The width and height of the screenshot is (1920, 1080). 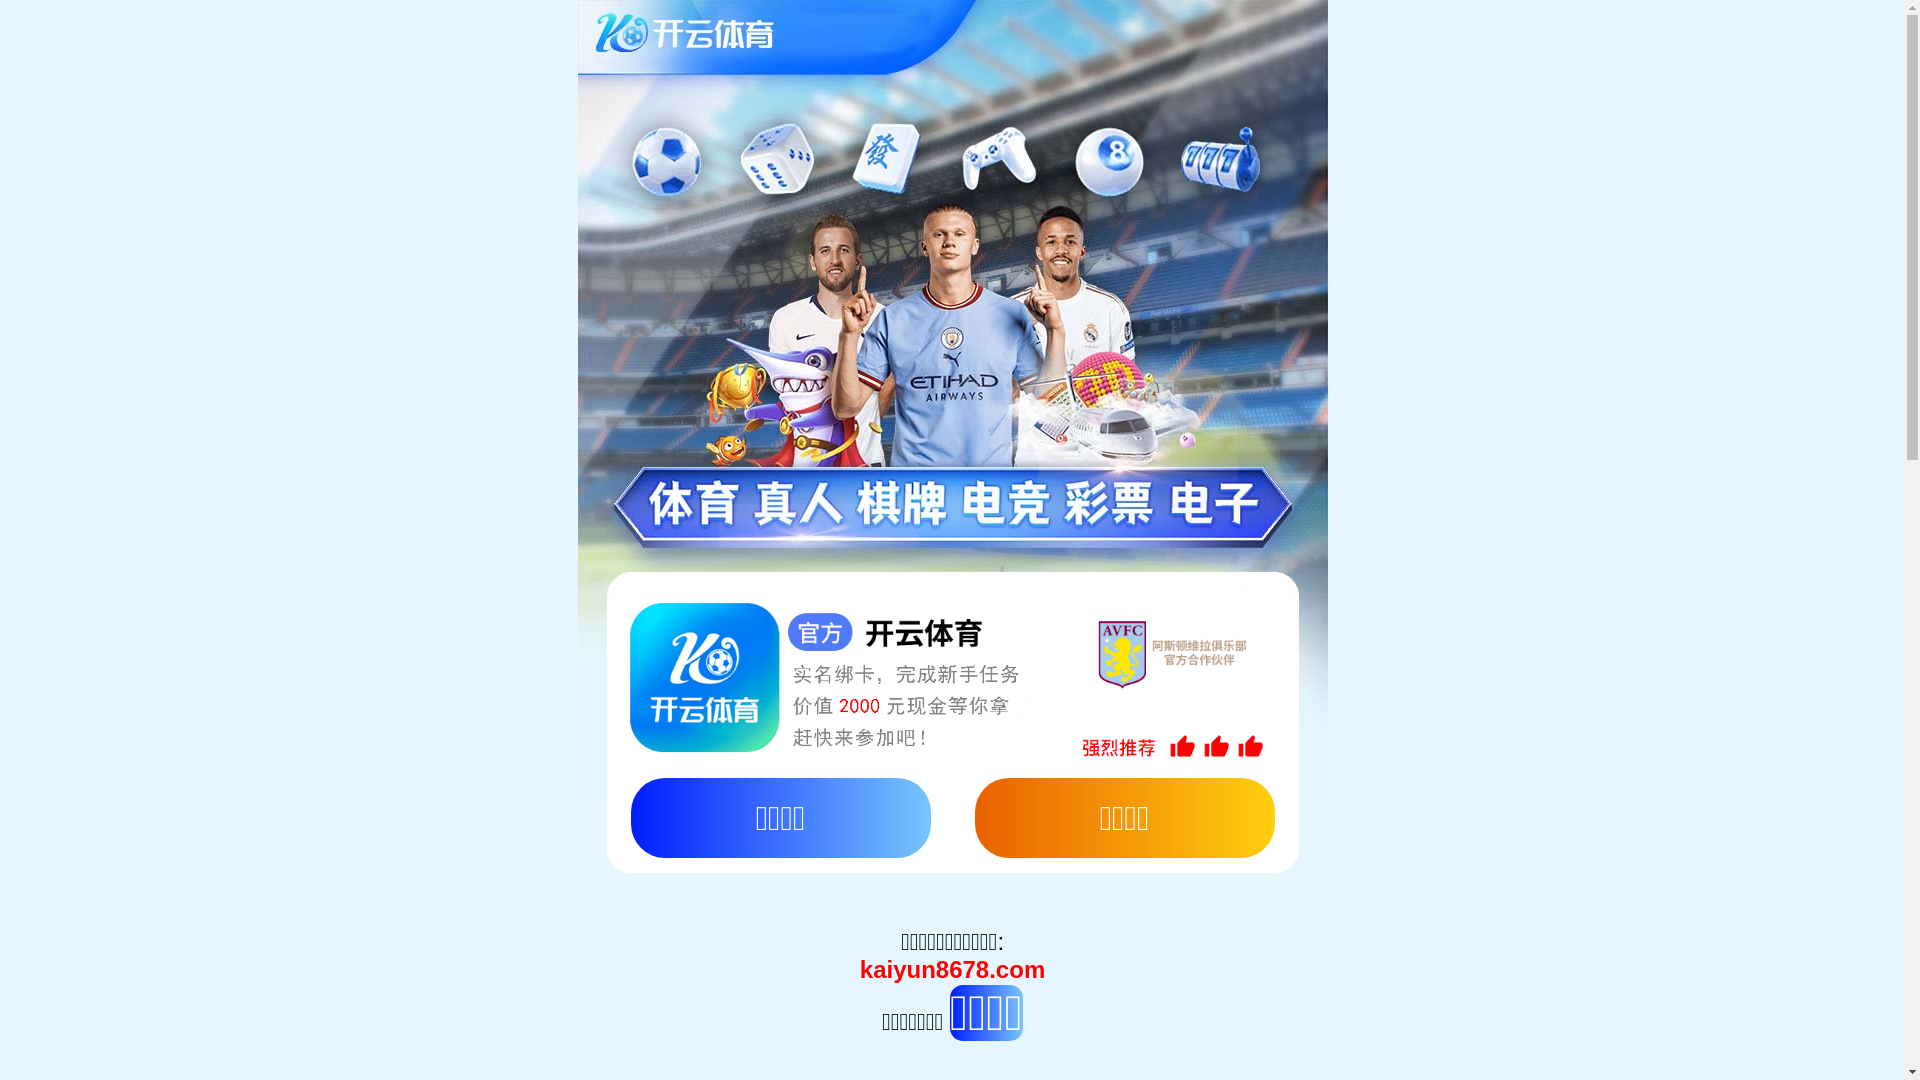 What do you see at coordinates (396, 35) in the screenshot?
I see `ENGLISH` at bounding box center [396, 35].